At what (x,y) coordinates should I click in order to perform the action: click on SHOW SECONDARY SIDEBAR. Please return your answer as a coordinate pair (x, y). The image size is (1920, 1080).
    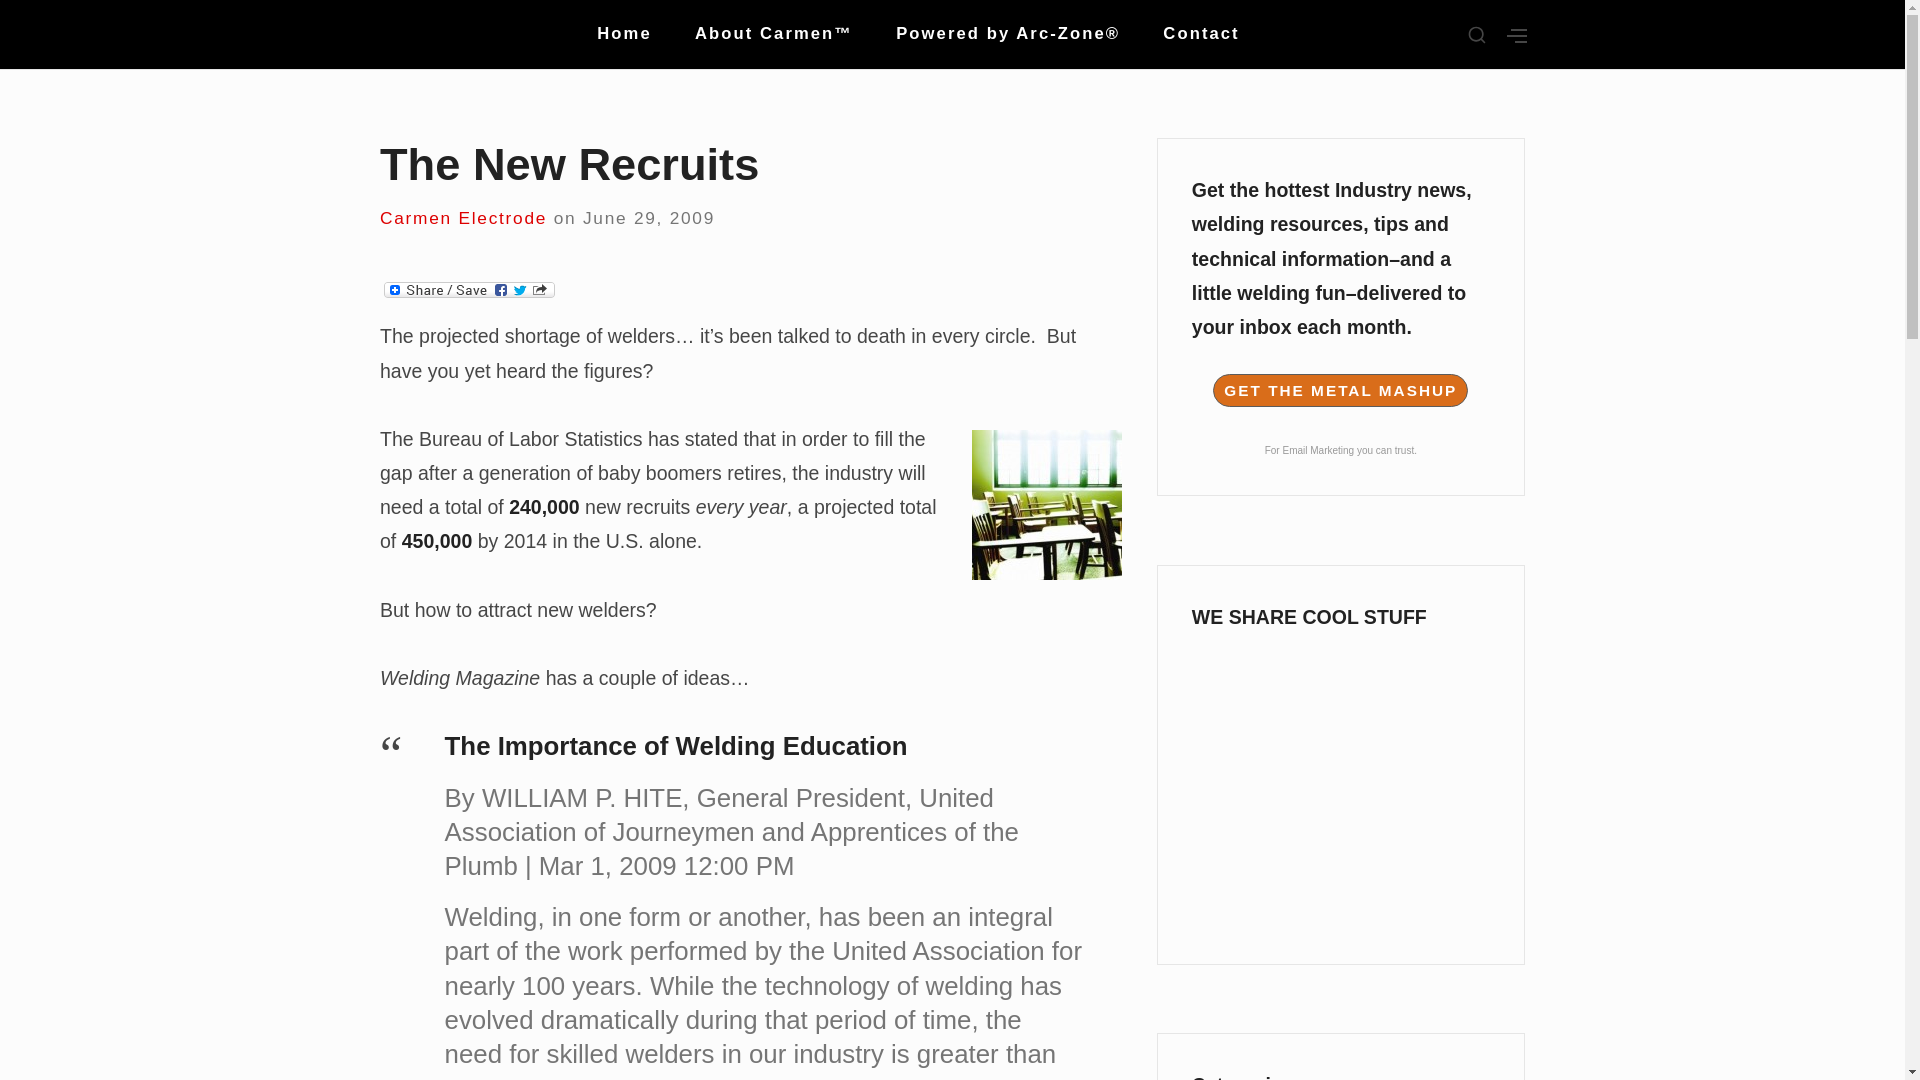
    Looking at the image, I should click on (1477, 35).